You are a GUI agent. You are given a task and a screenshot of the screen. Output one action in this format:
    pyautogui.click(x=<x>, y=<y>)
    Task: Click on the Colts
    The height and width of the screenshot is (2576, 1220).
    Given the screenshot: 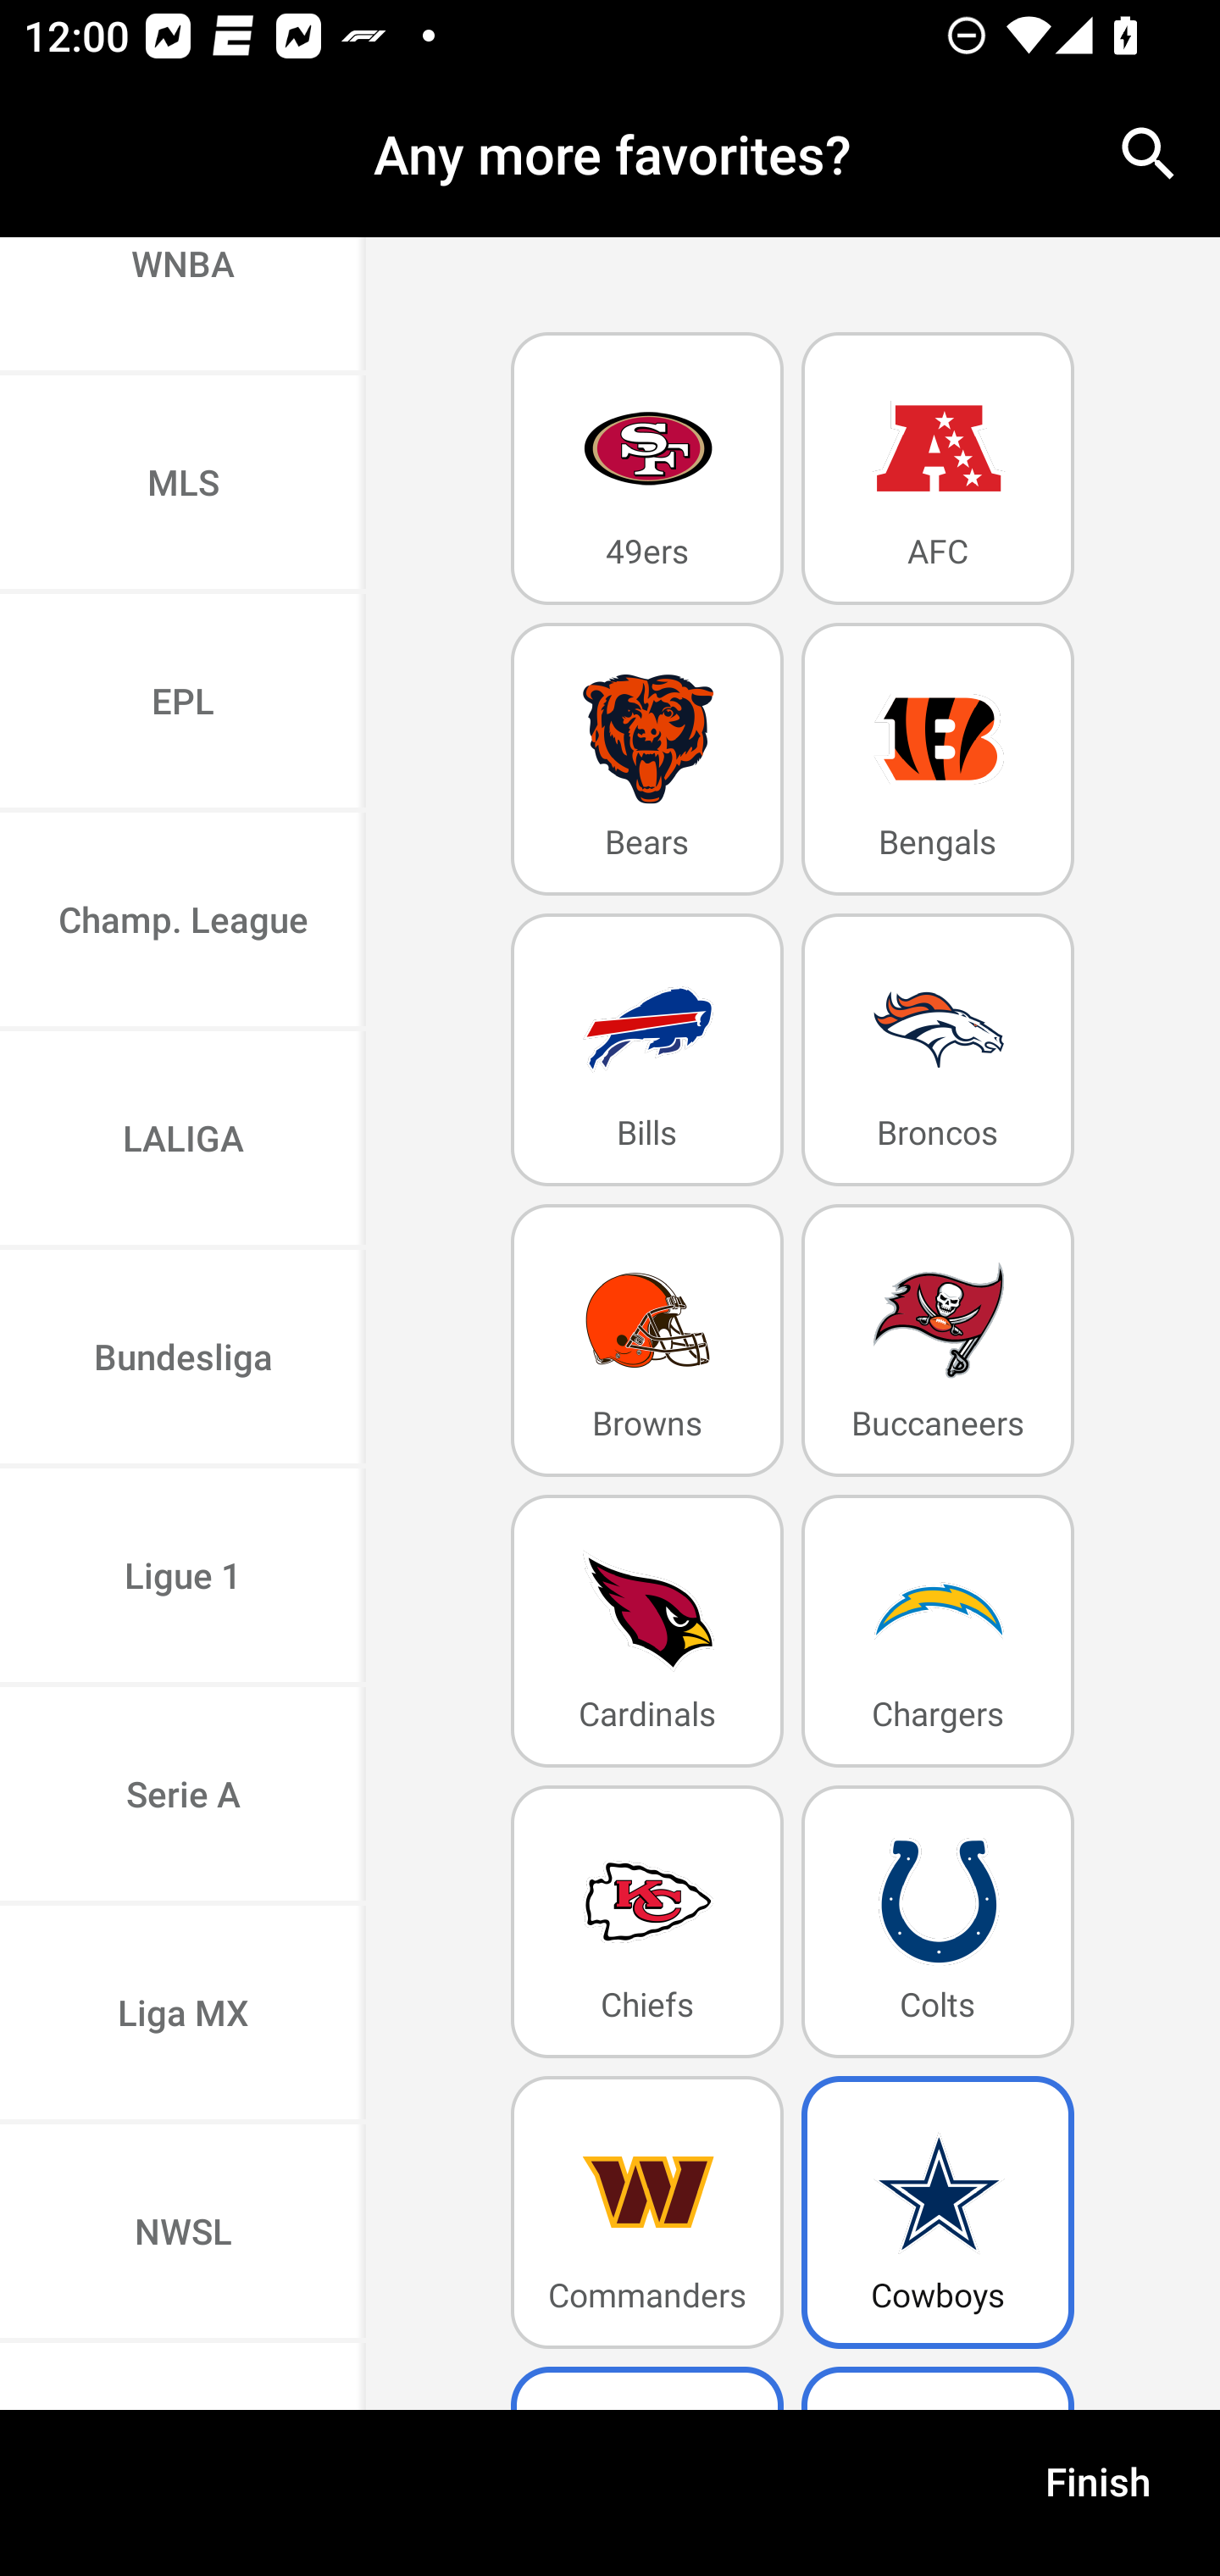 What is the action you would take?
    pyautogui.click(x=938, y=1921)
    